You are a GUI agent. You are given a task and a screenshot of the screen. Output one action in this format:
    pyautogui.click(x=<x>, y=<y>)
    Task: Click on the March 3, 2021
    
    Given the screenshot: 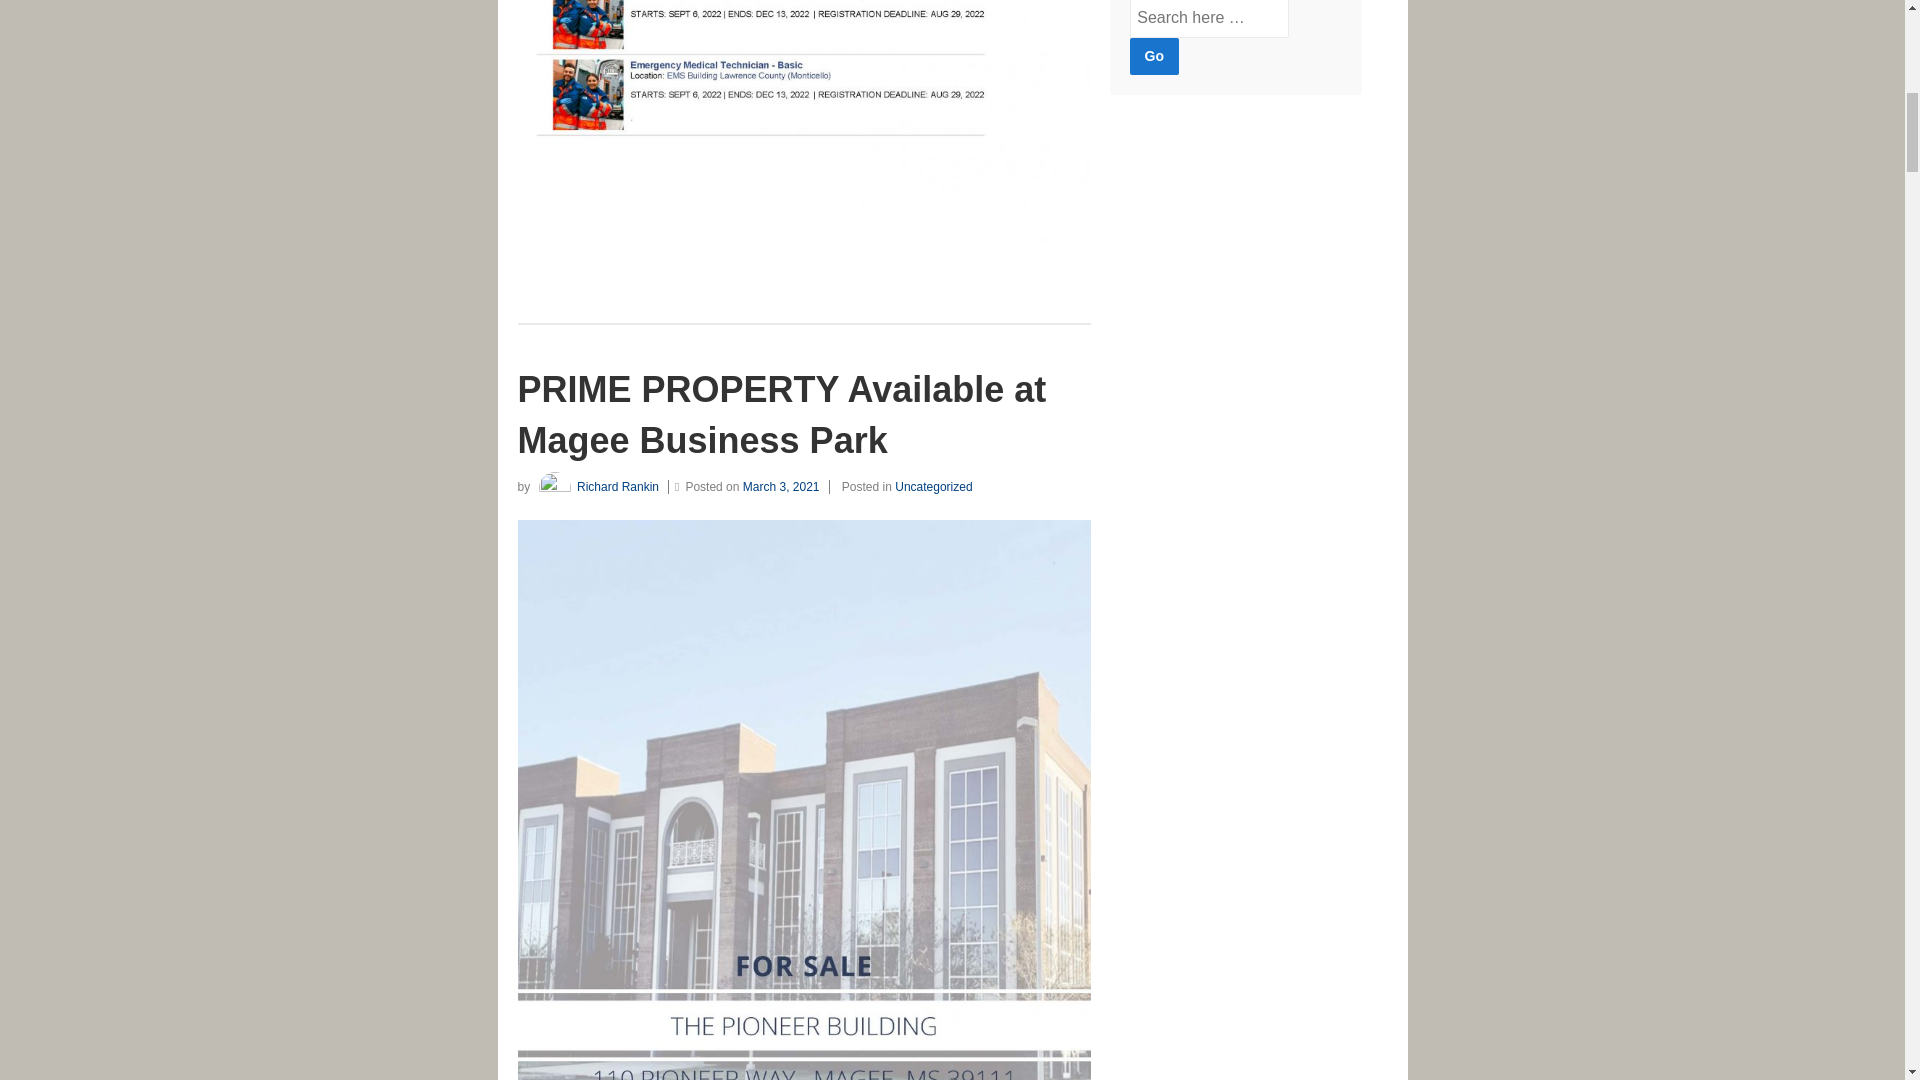 What is the action you would take?
    pyautogui.click(x=786, y=486)
    